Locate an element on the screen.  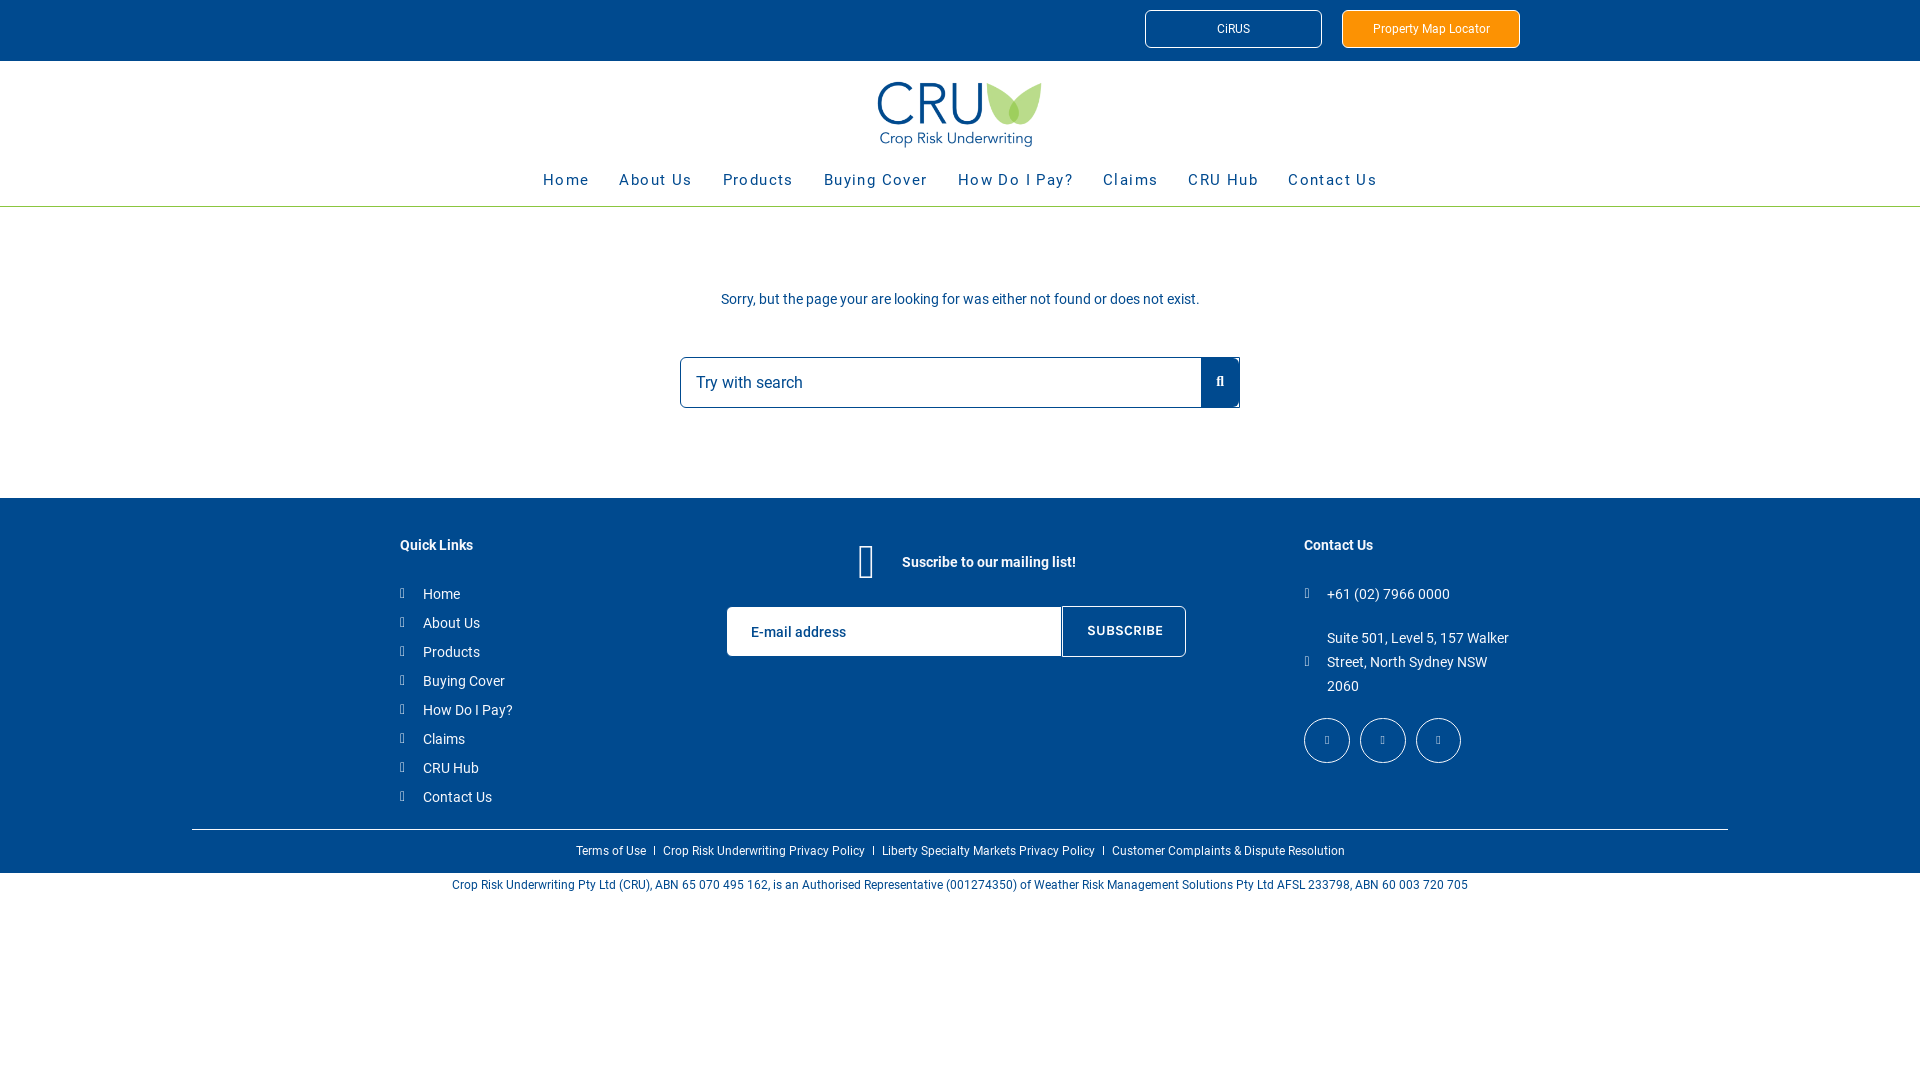
Customer Complaints & Dispute Resolution is located at coordinates (1228, 851).